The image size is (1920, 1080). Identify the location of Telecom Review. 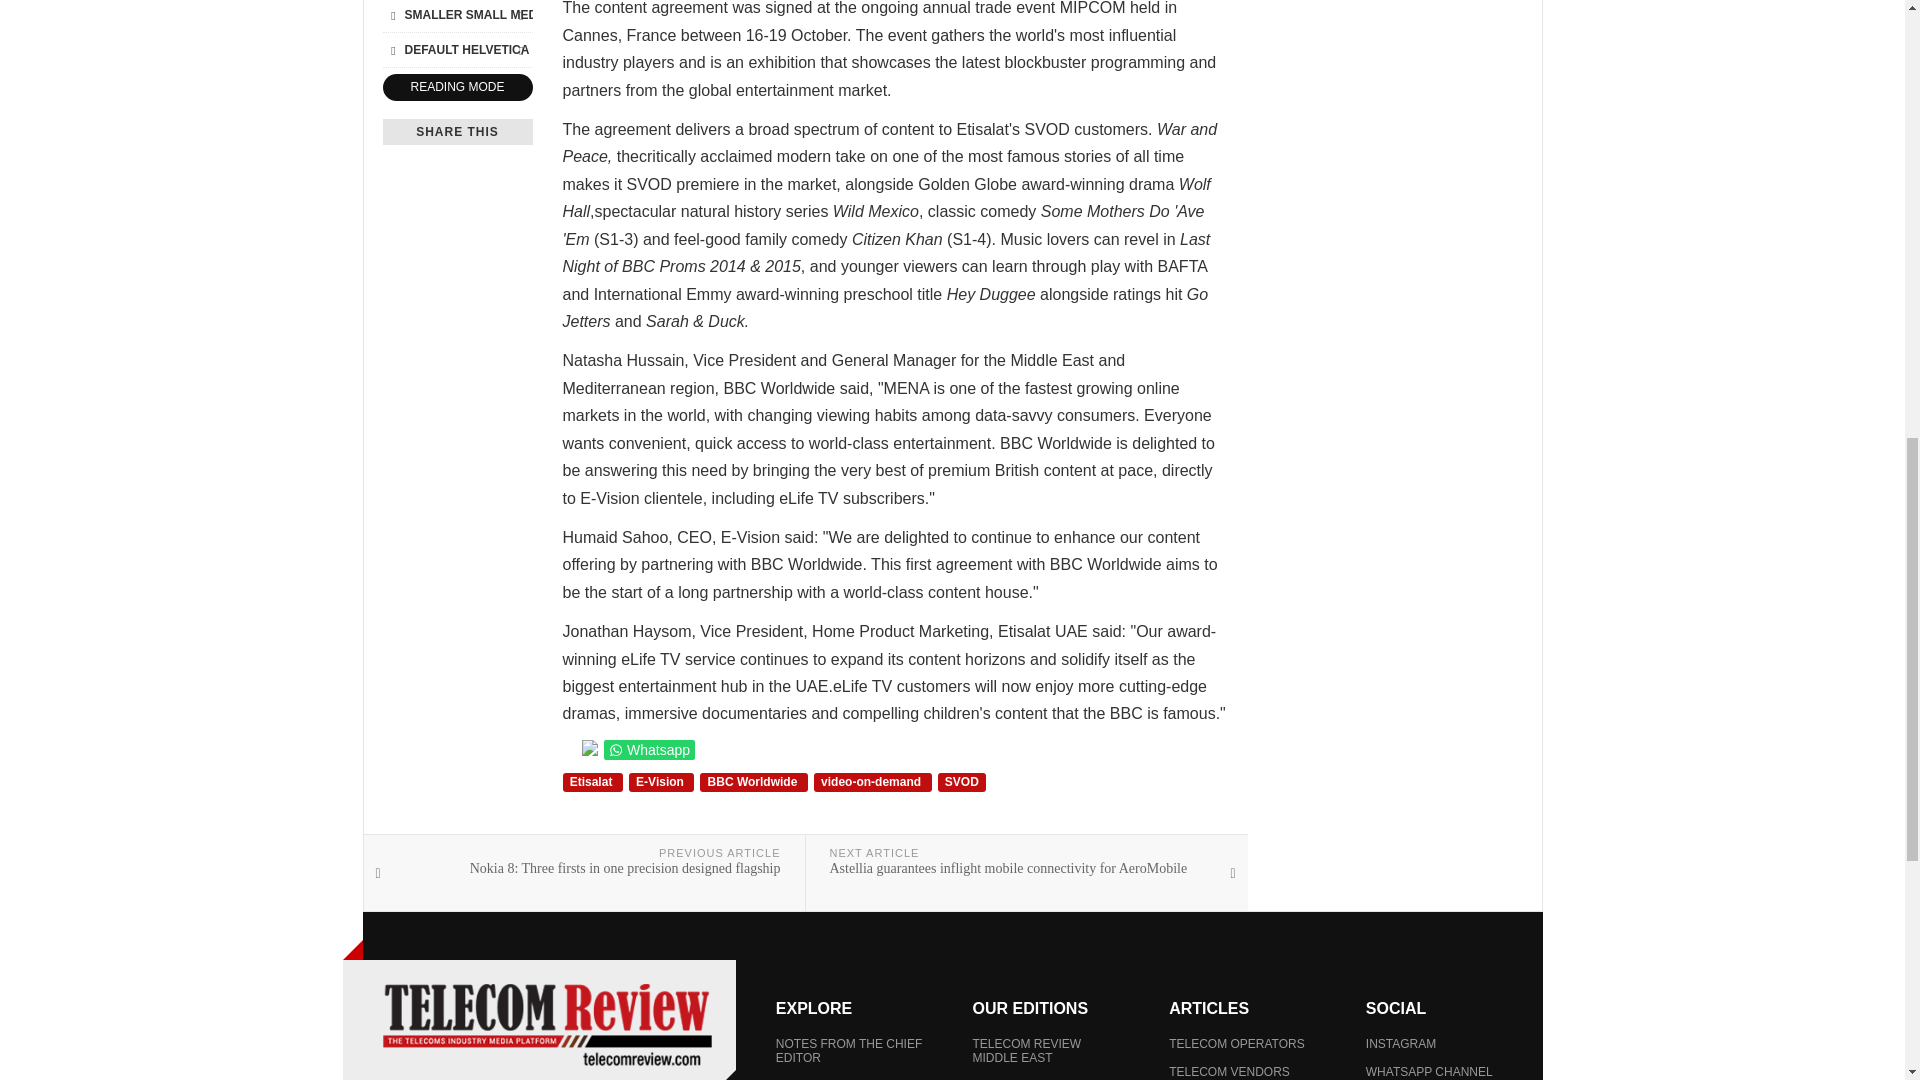
(546, 1024).